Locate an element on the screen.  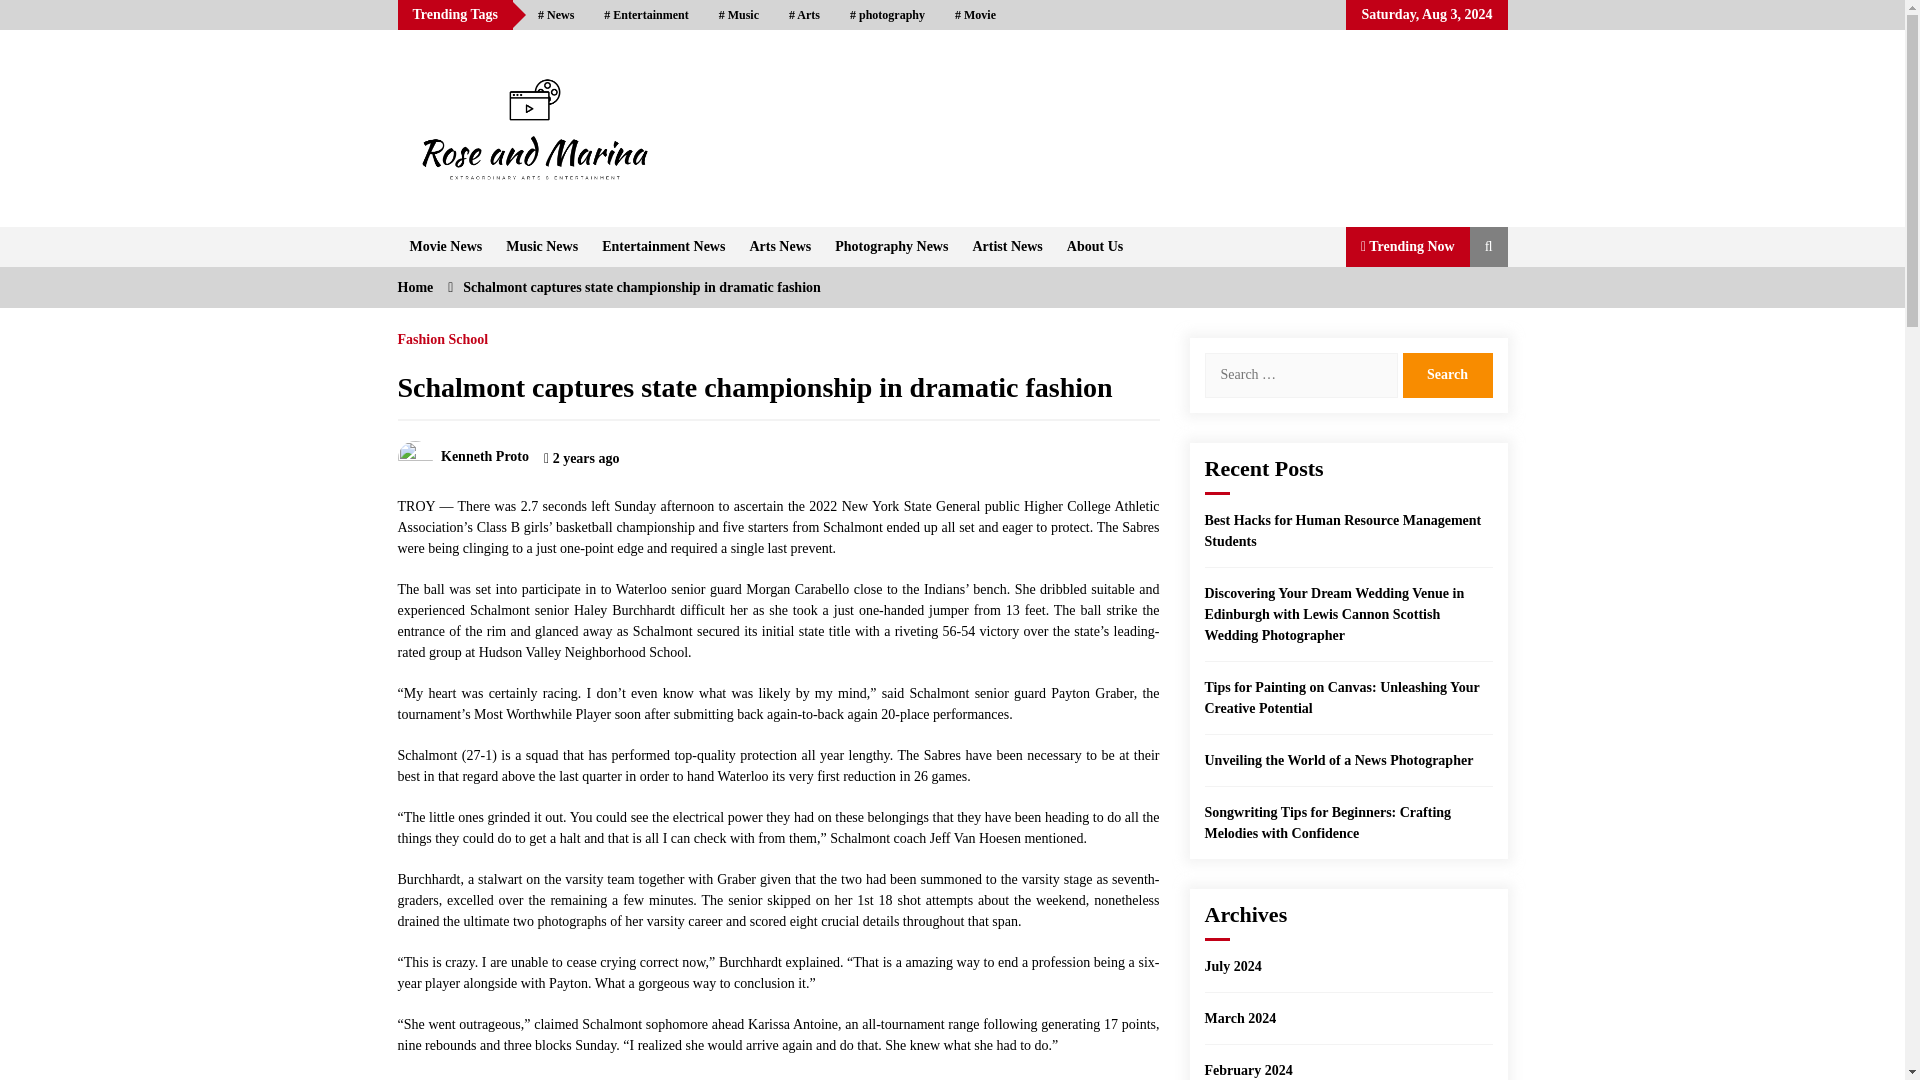
photography is located at coordinates (888, 15).